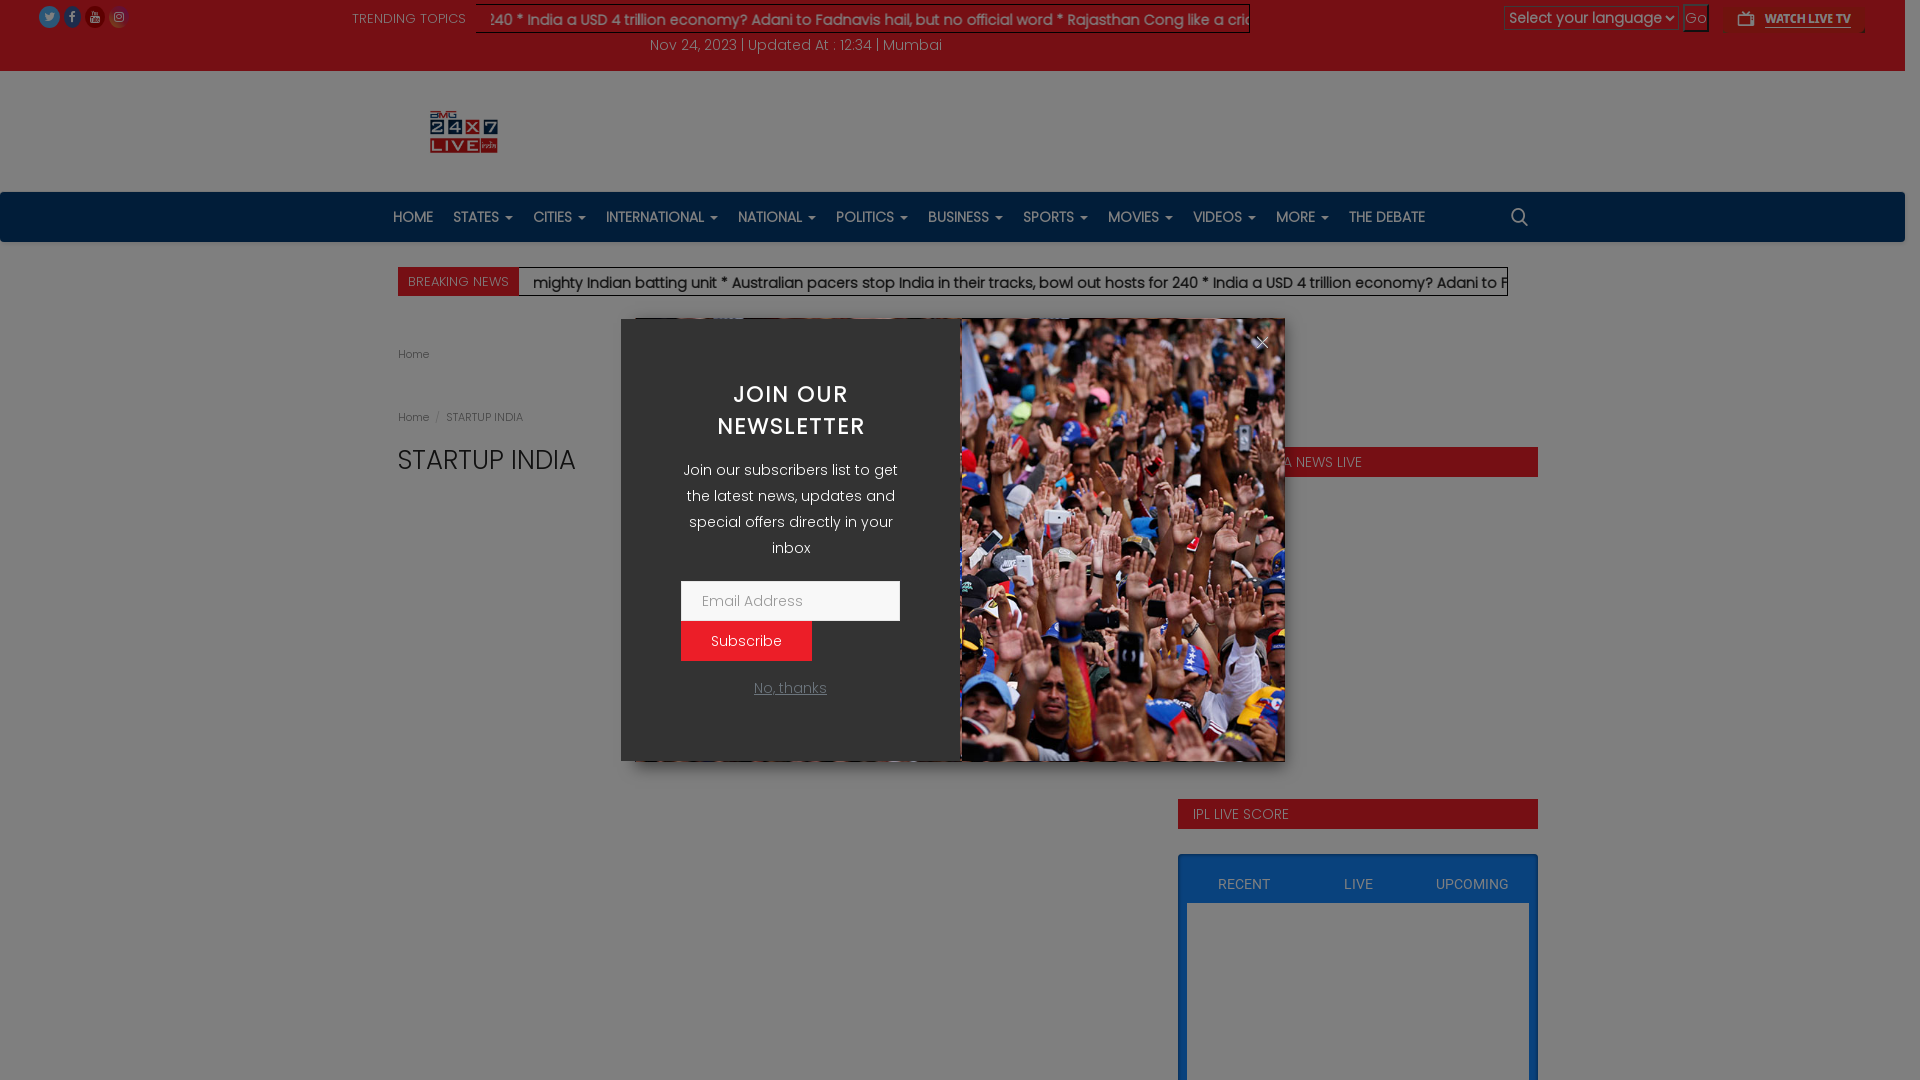 The height and width of the screenshot is (1080, 1920). Describe the element at coordinates (772, 730) in the screenshot. I see `Advertisement` at that location.